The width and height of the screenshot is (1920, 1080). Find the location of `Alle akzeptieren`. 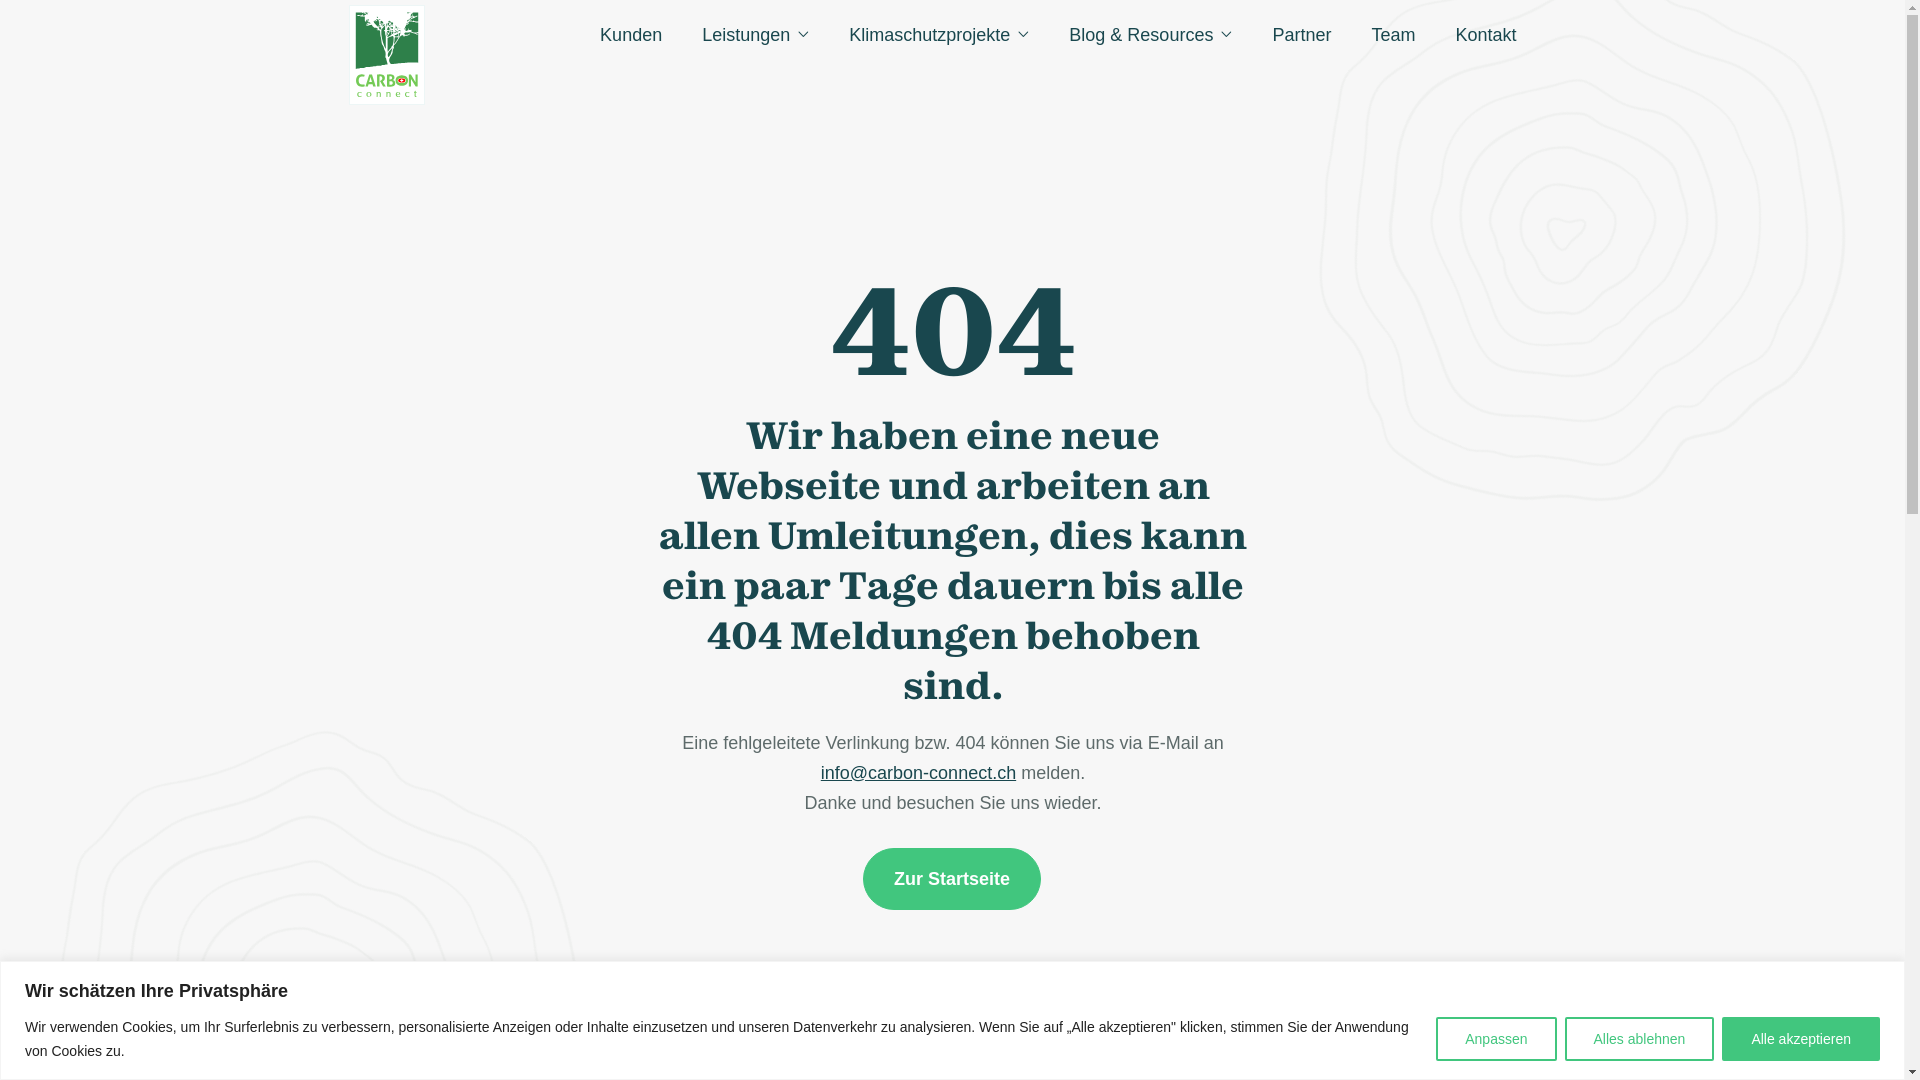

Alle akzeptieren is located at coordinates (1801, 1038).